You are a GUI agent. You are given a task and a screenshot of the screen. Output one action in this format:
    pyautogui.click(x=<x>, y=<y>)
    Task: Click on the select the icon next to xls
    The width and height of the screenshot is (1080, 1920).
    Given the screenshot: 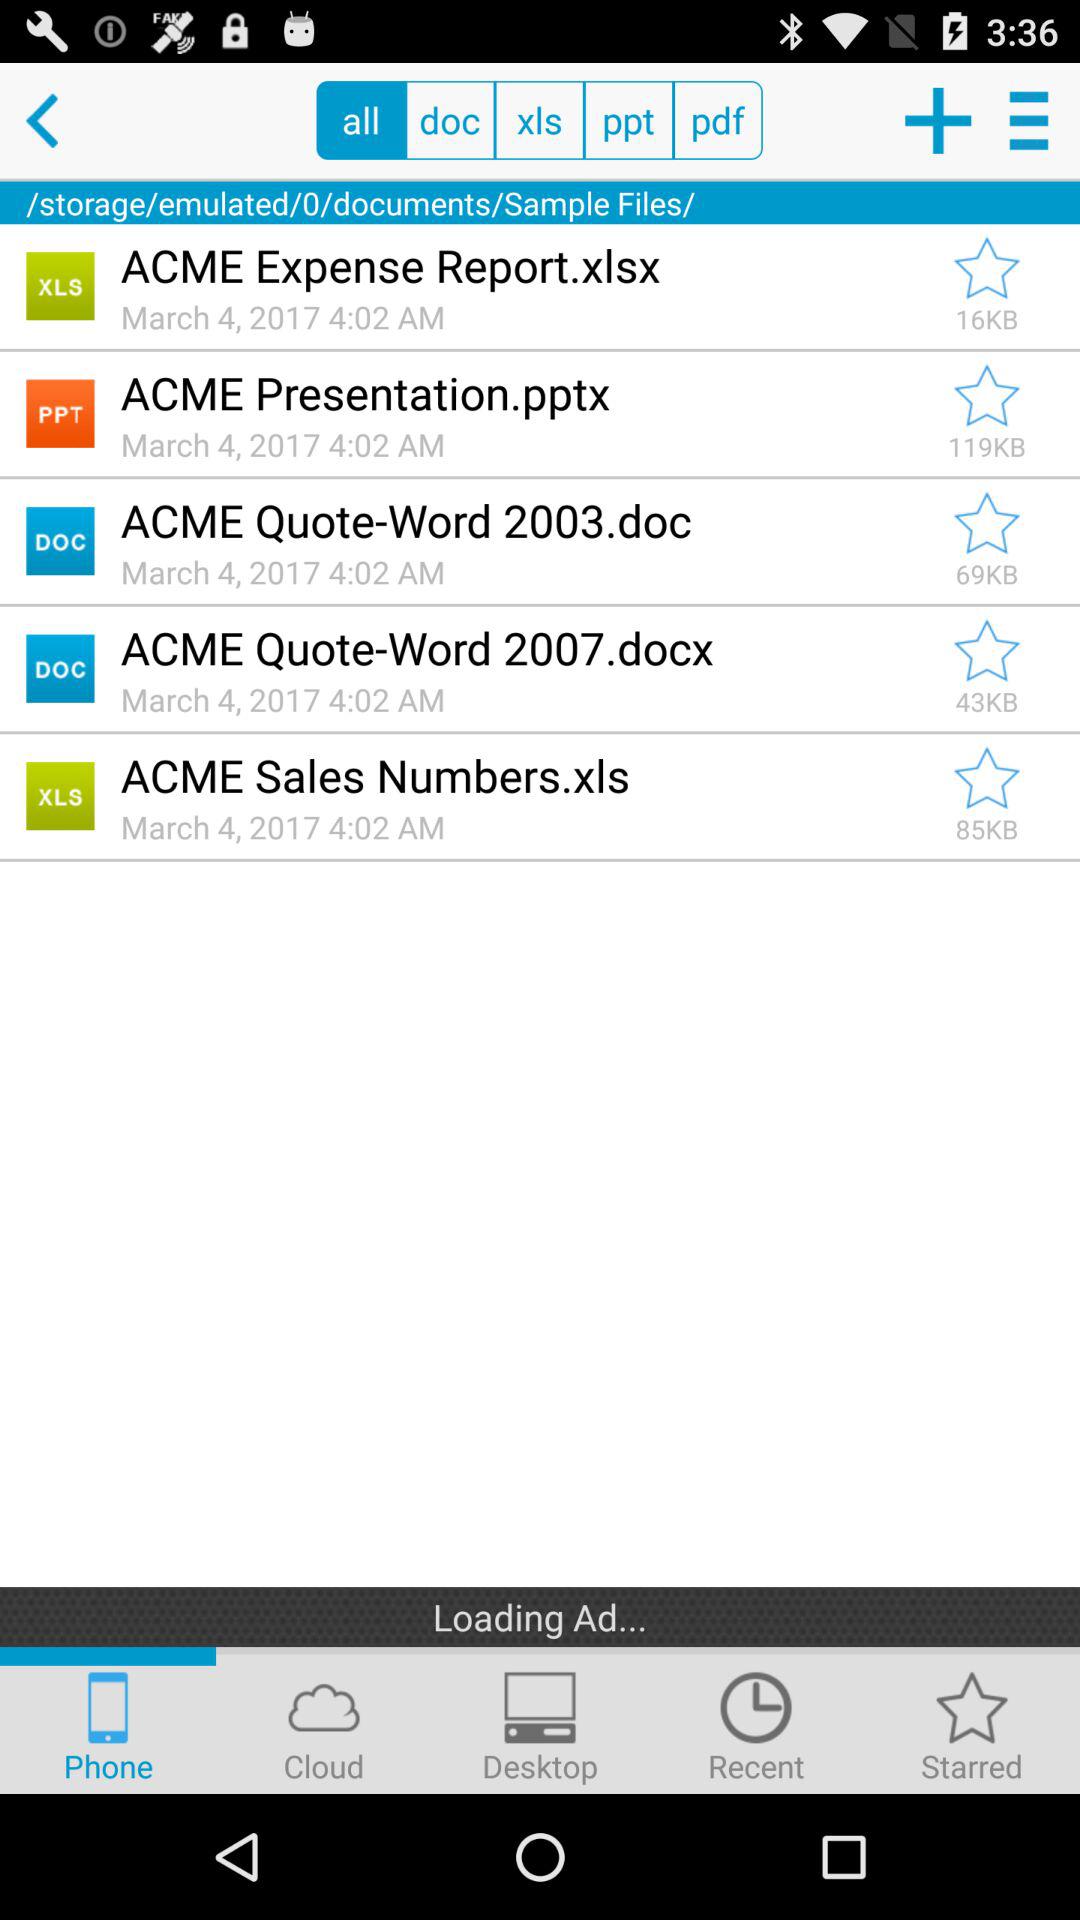 What is the action you would take?
    pyautogui.click(x=628, y=120)
    